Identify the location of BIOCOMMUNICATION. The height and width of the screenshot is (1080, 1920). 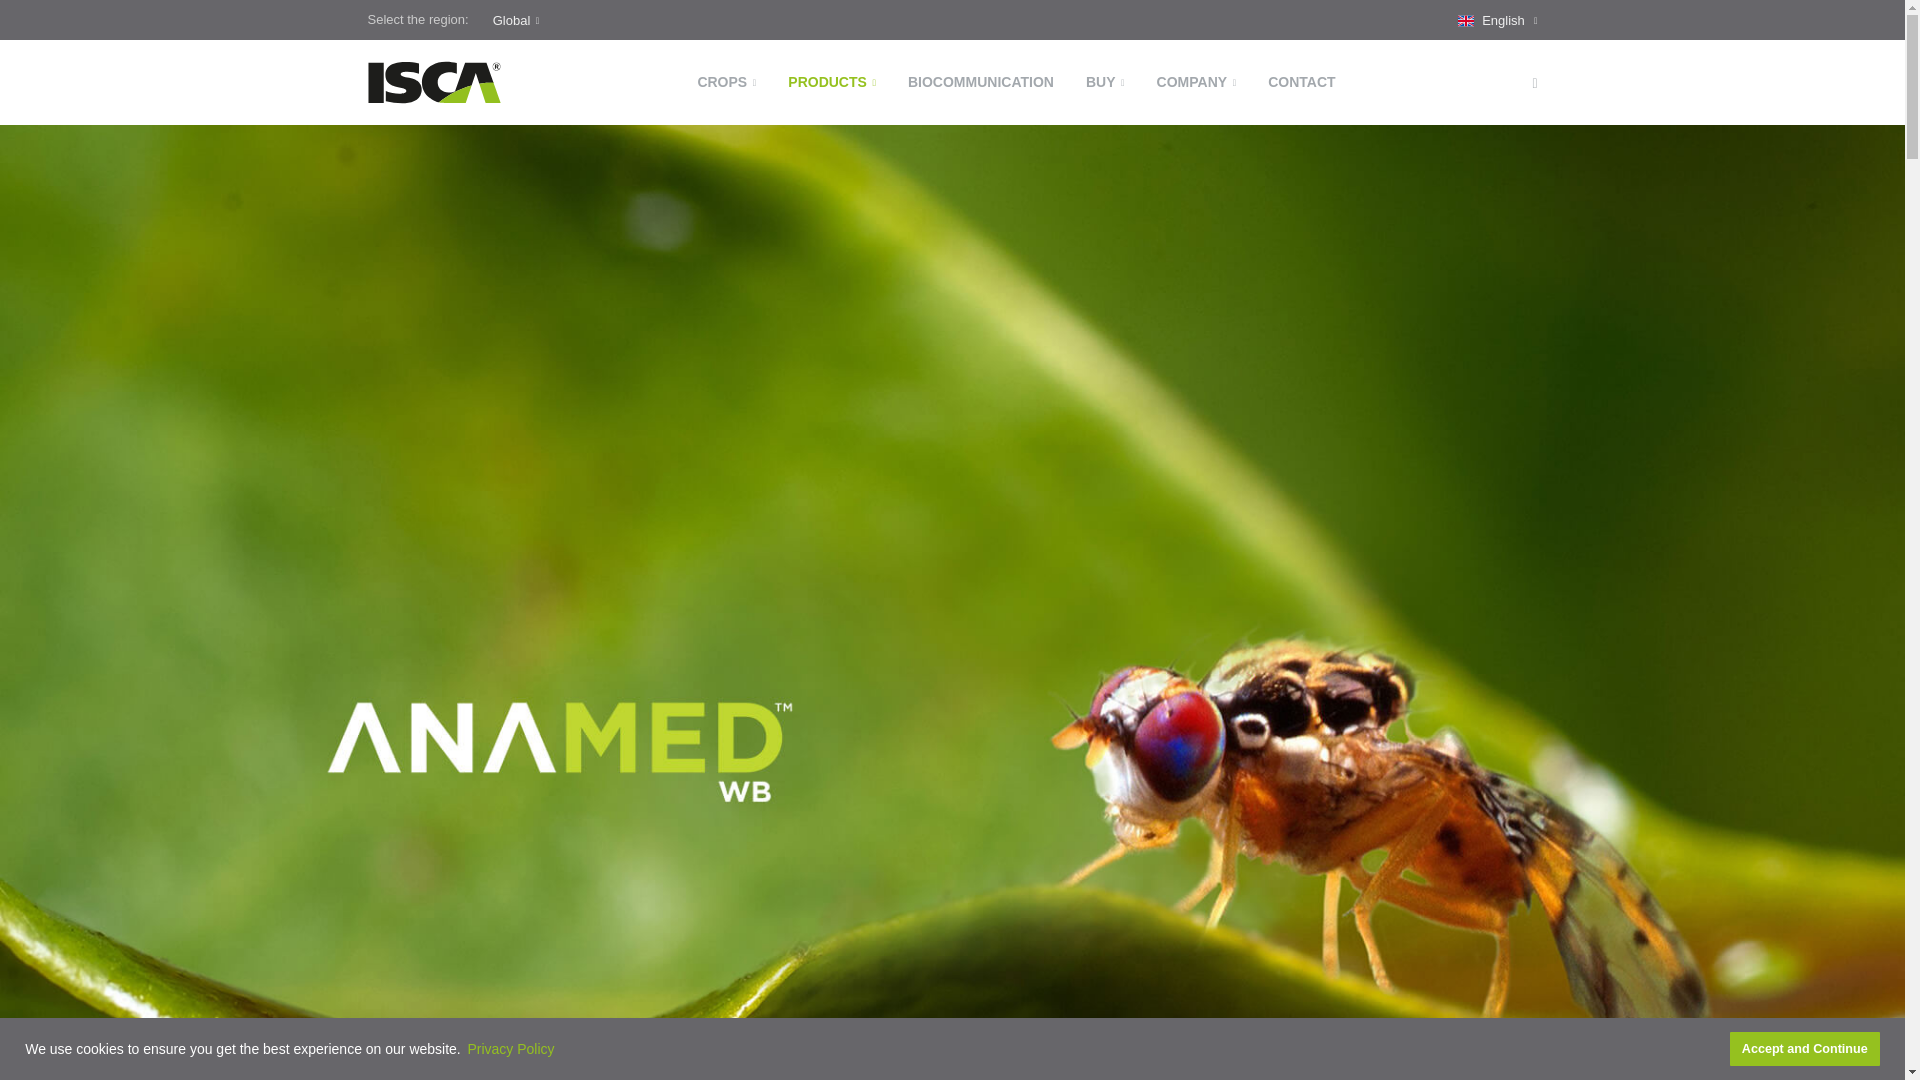
(980, 82).